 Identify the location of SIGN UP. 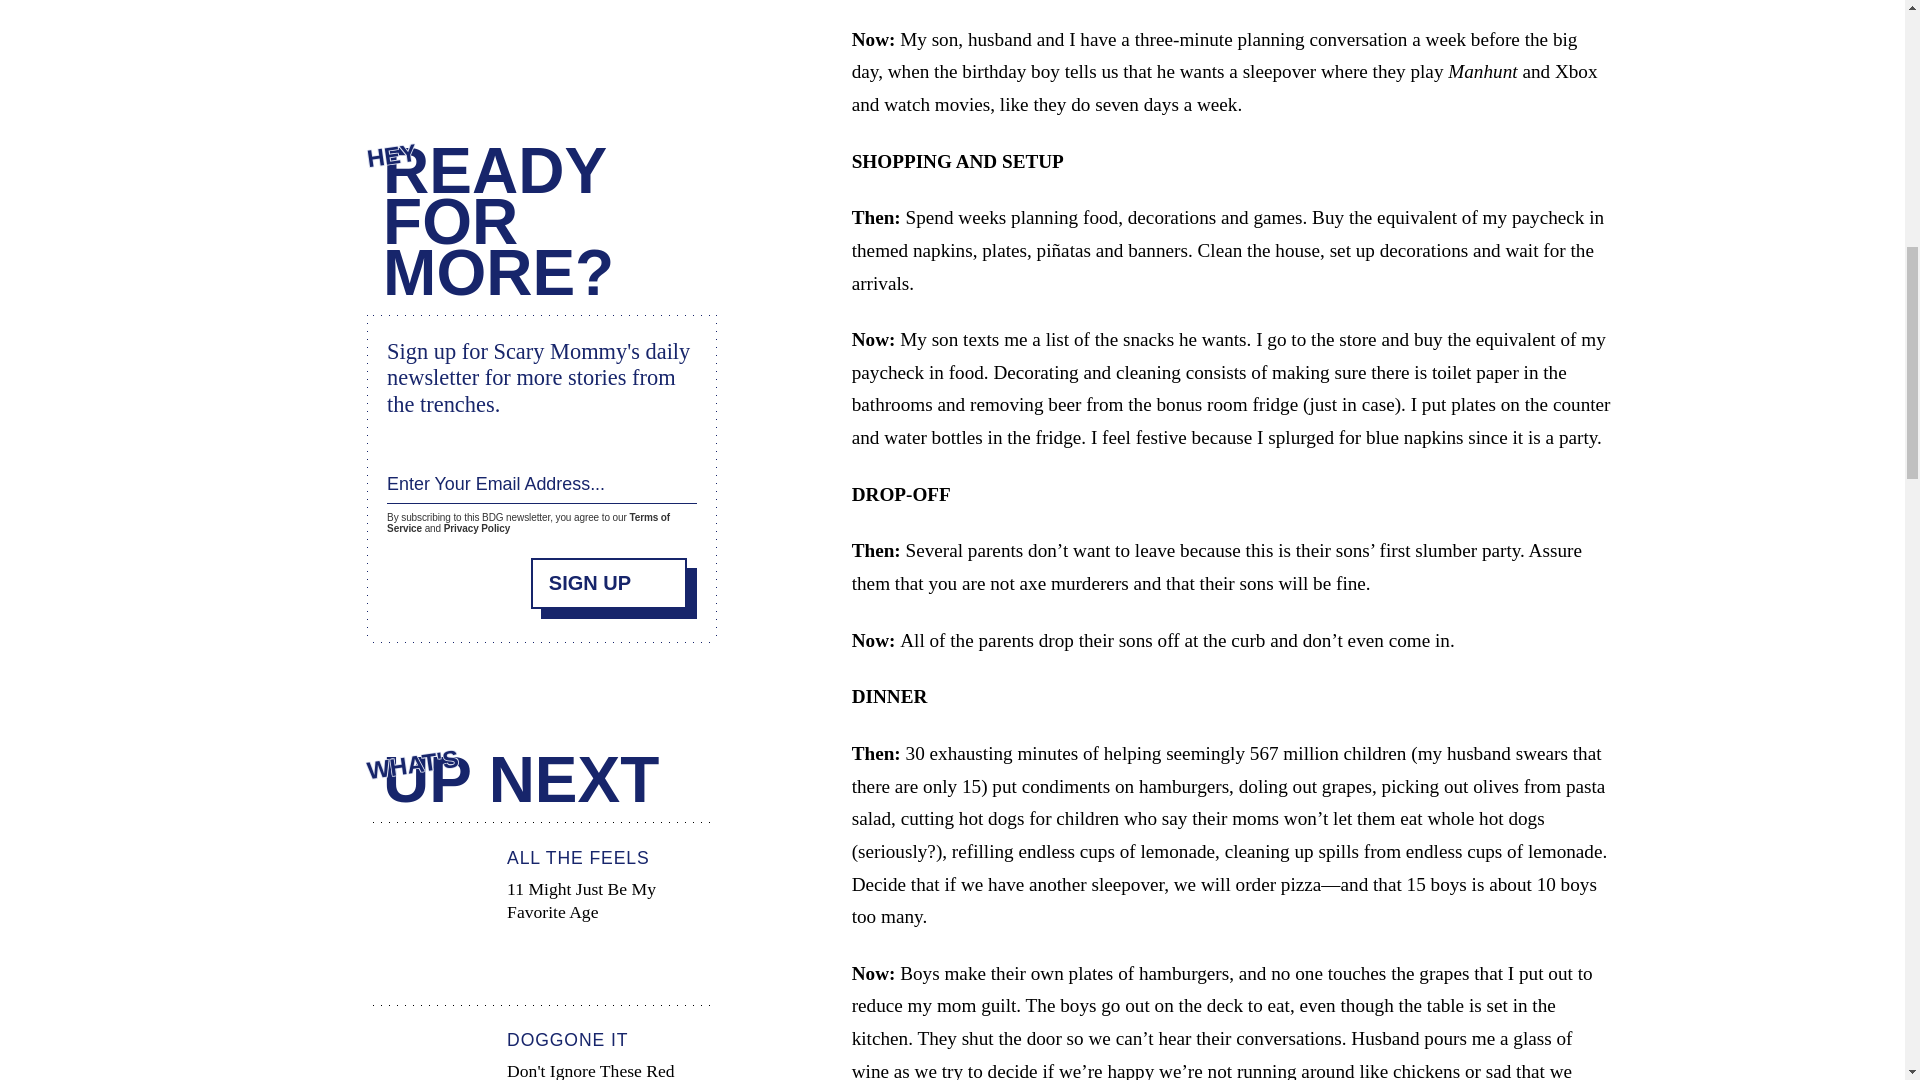
(609, 573).